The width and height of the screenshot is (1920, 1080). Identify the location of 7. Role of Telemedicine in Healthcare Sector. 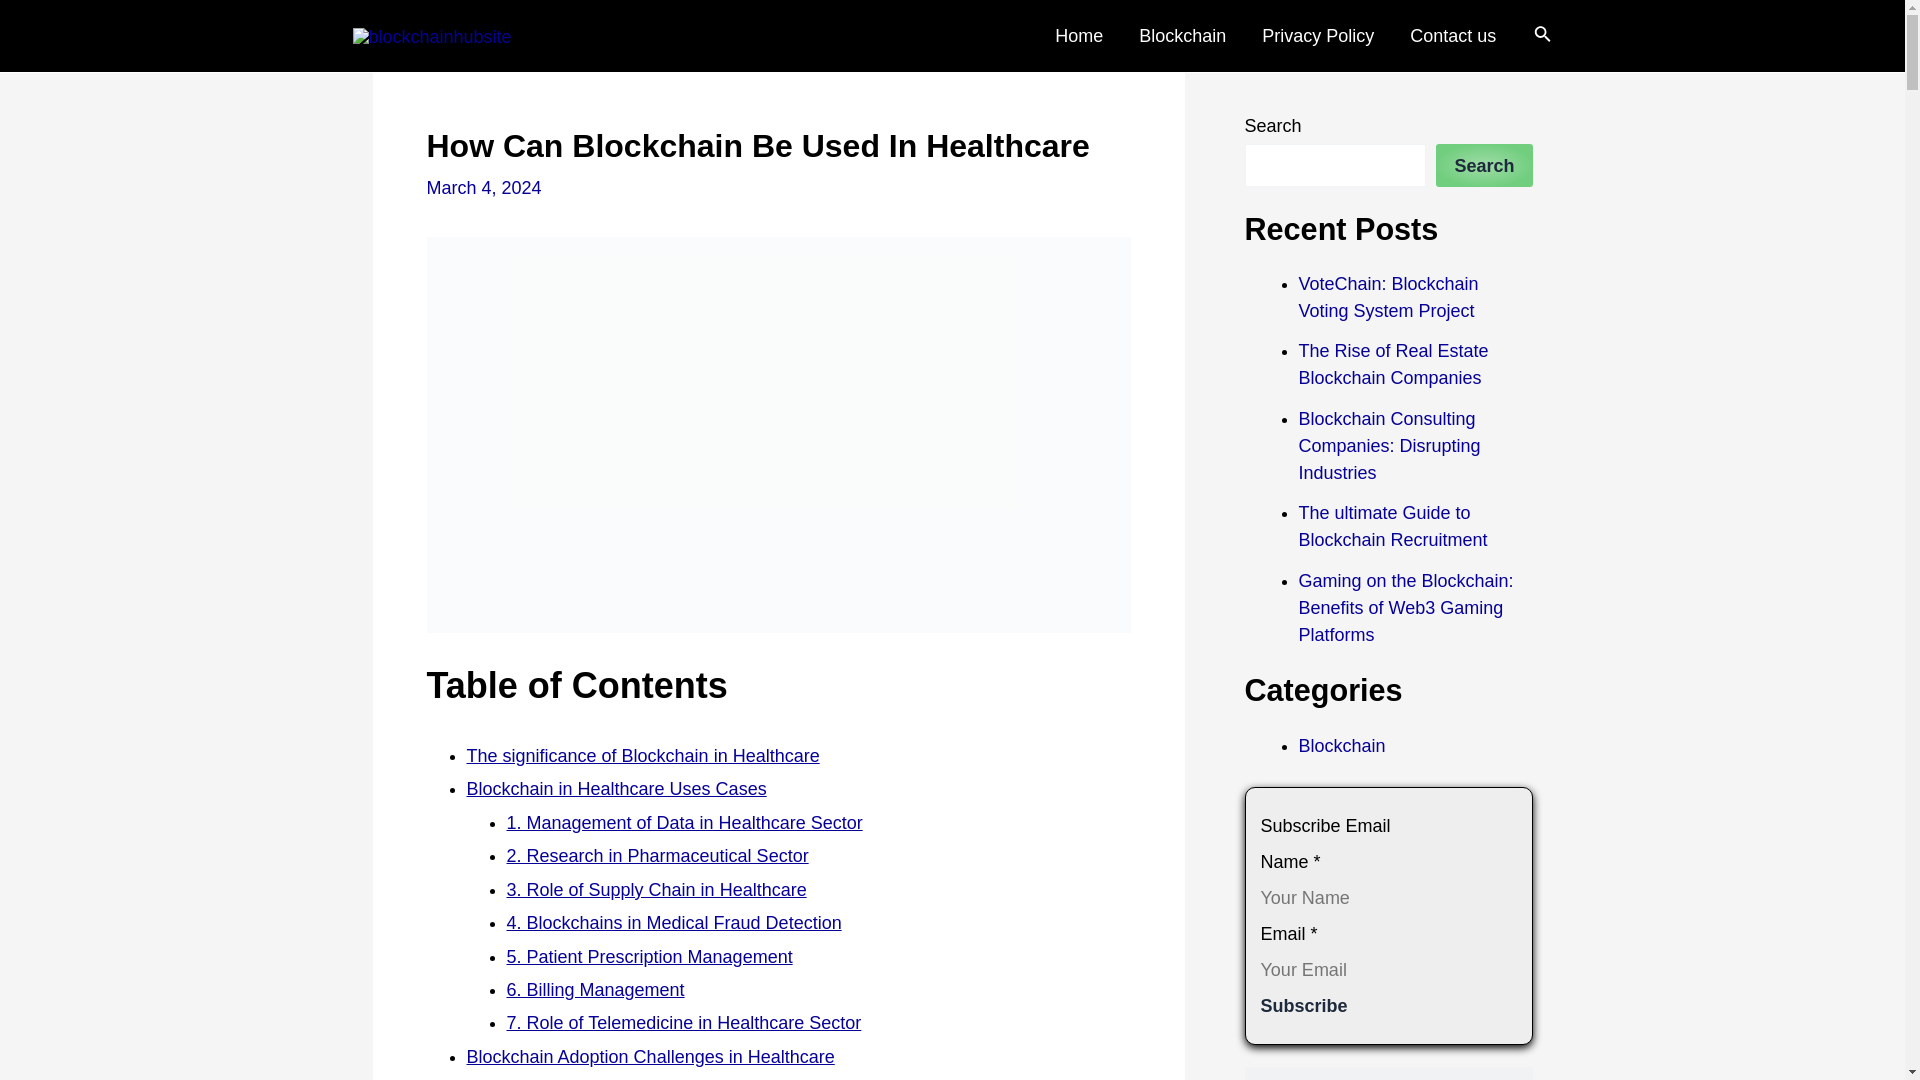
(683, 1022).